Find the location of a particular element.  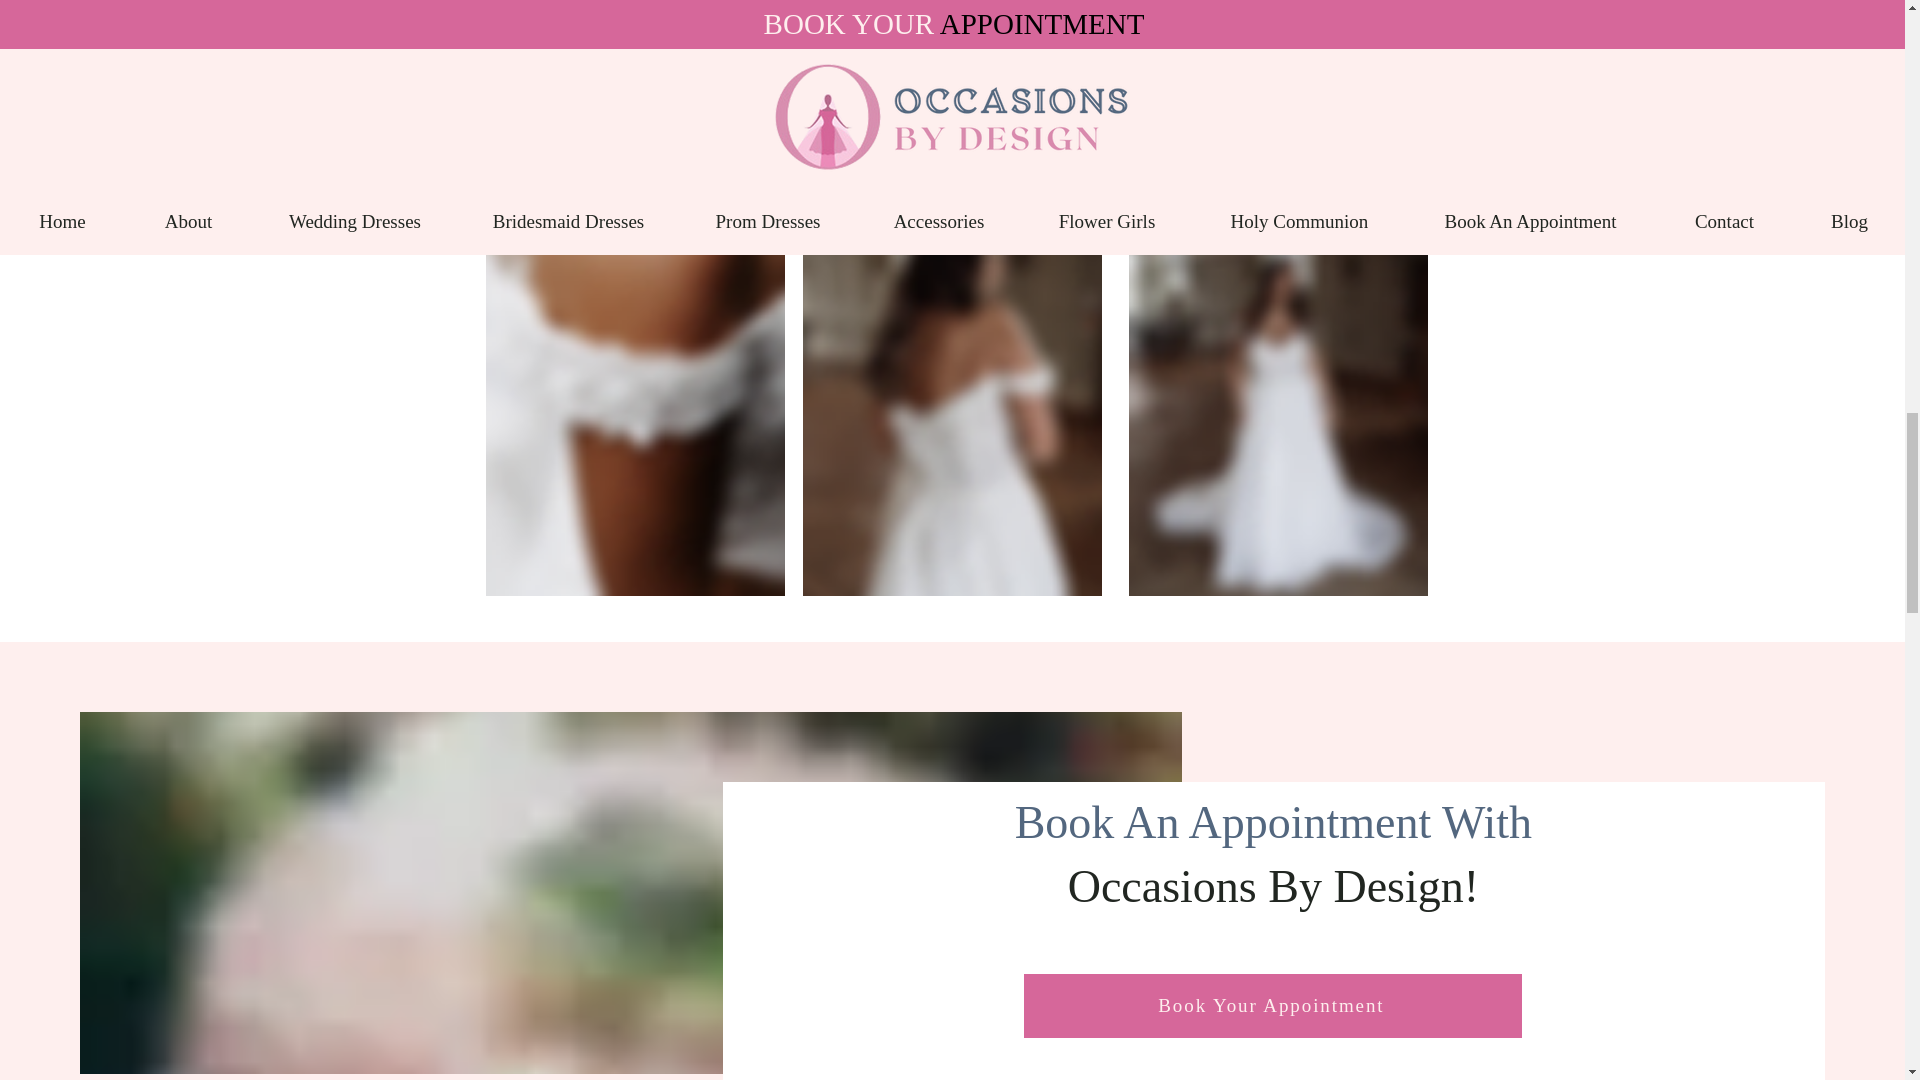

Book Your Appointment is located at coordinates (1272, 1006).